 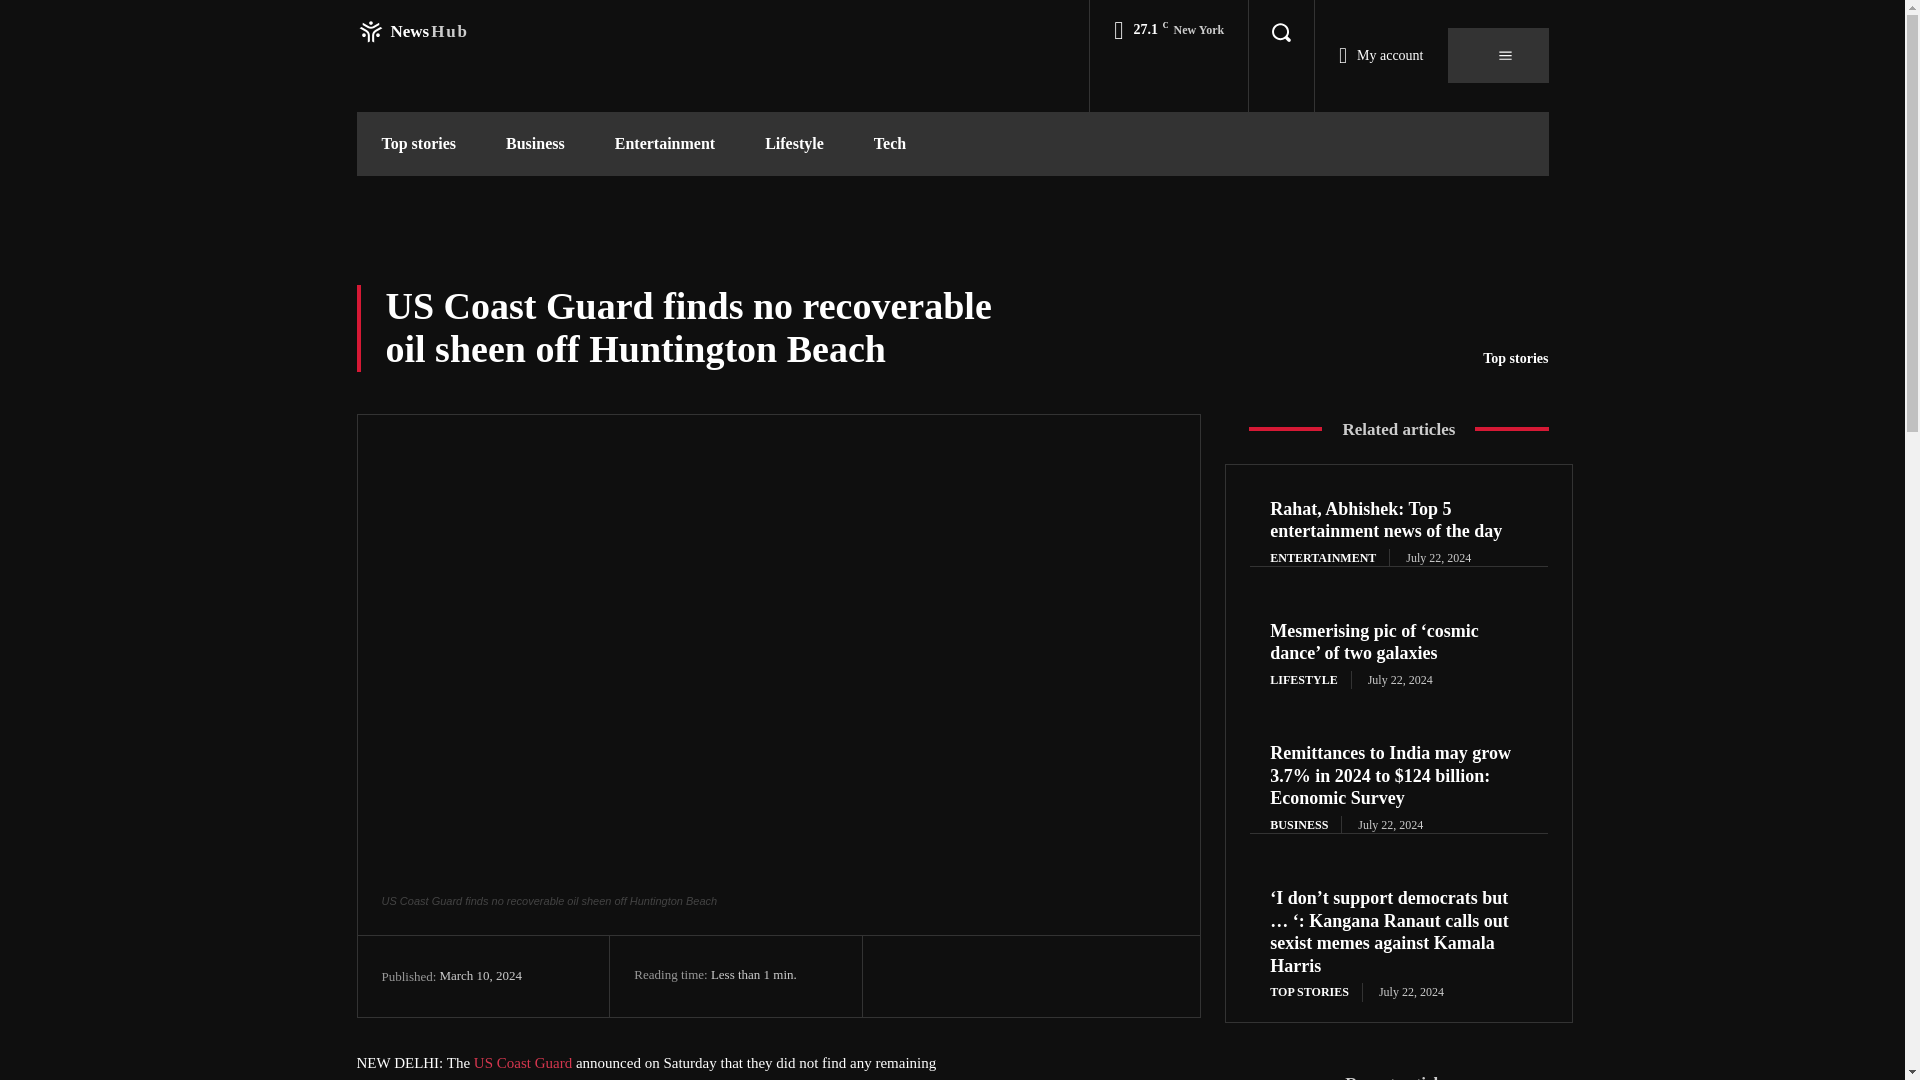 What do you see at coordinates (535, 144) in the screenshot?
I see `Top stories` at bounding box center [535, 144].